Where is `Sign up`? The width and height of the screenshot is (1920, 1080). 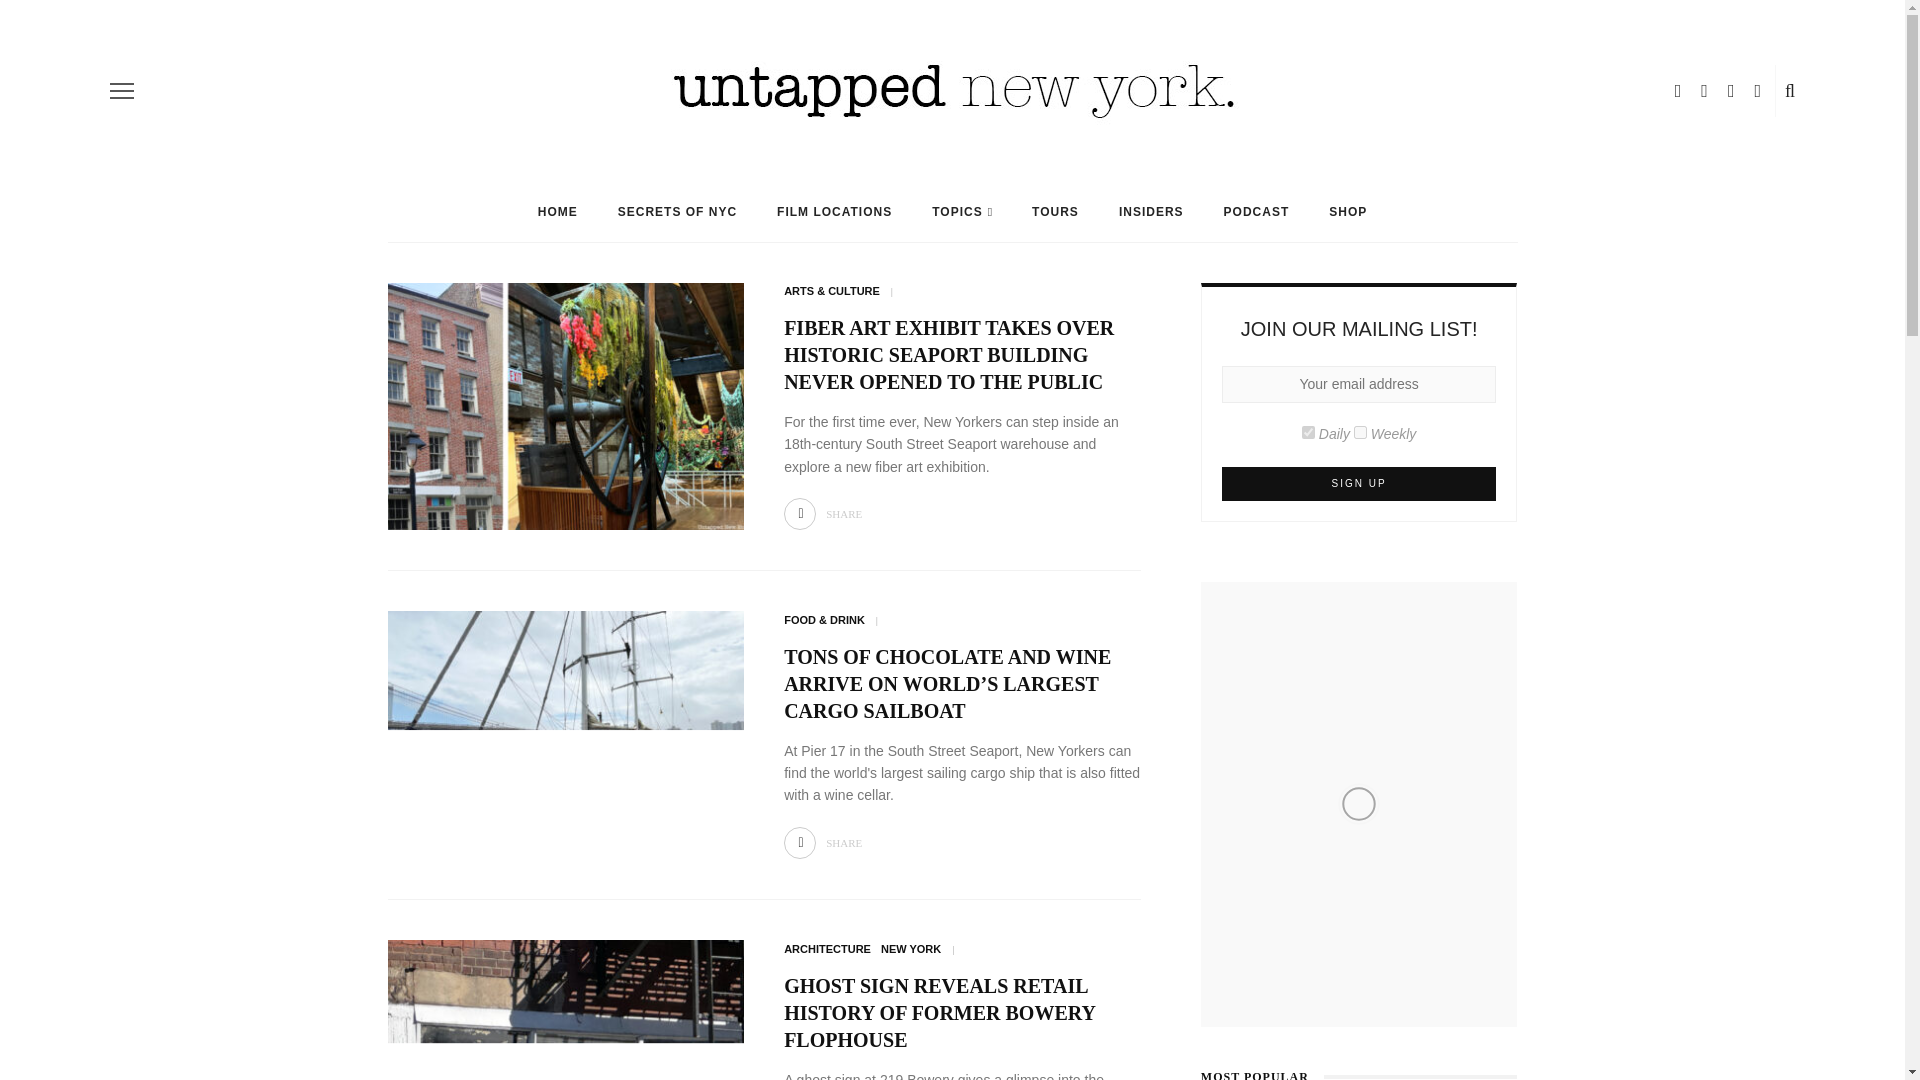 Sign up is located at coordinates (1359, 484).